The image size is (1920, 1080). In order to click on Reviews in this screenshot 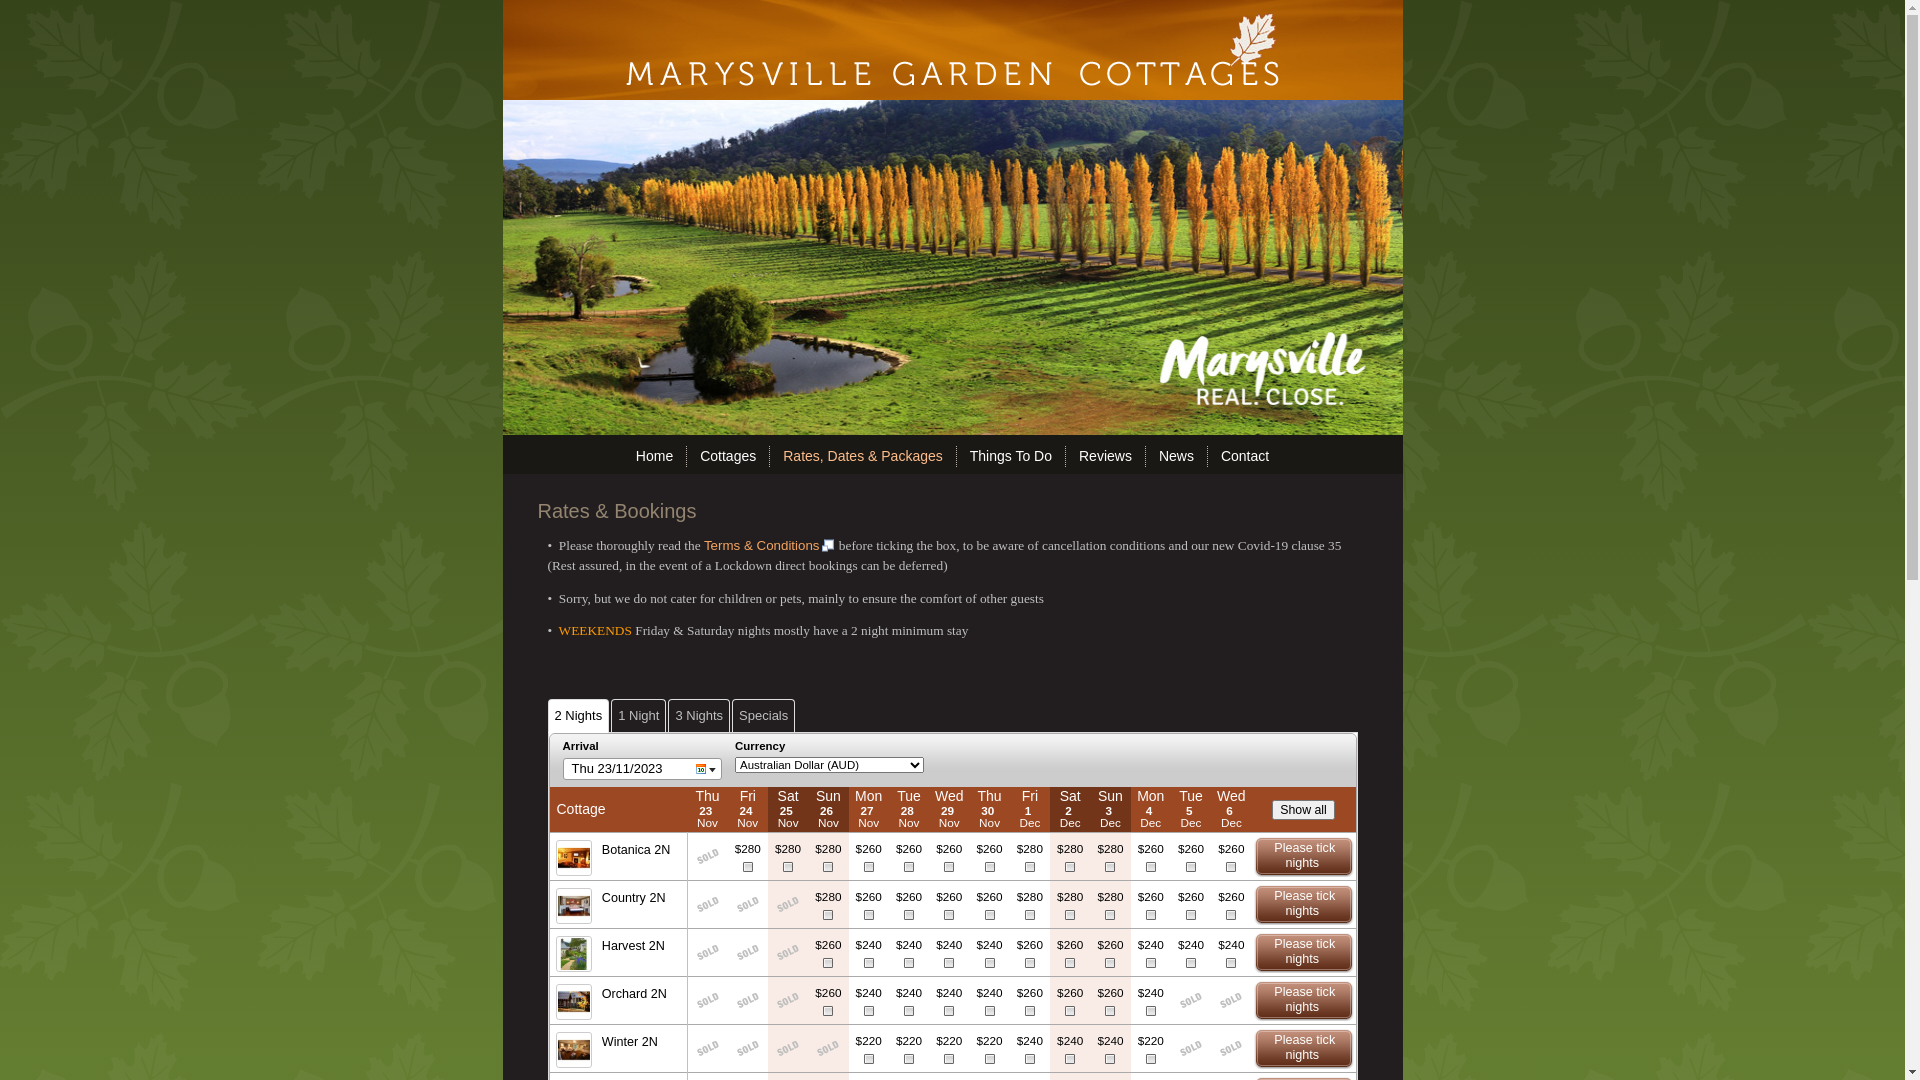, I will do `click(1106, 456)`.